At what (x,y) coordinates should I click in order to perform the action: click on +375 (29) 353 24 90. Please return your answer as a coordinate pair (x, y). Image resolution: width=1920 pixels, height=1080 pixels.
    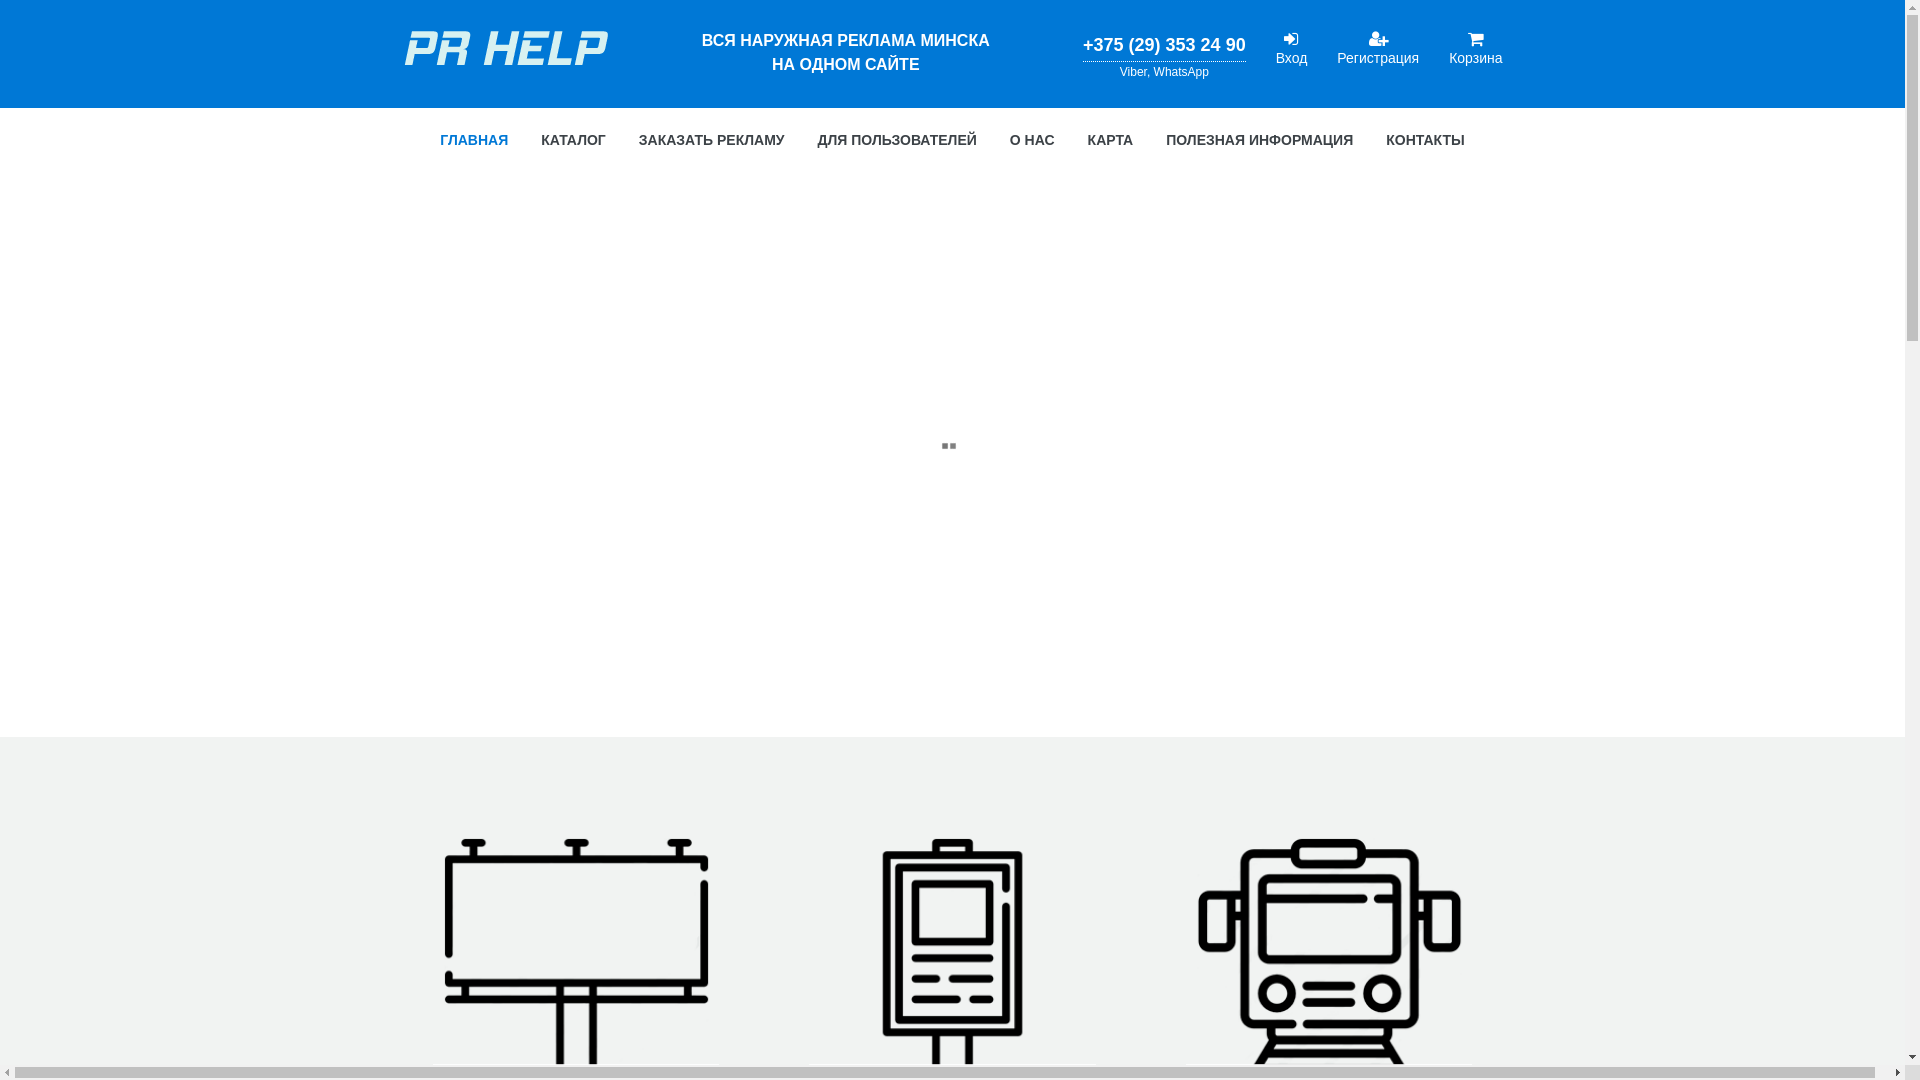
    Looking at the image, I should click on (1164, 45).